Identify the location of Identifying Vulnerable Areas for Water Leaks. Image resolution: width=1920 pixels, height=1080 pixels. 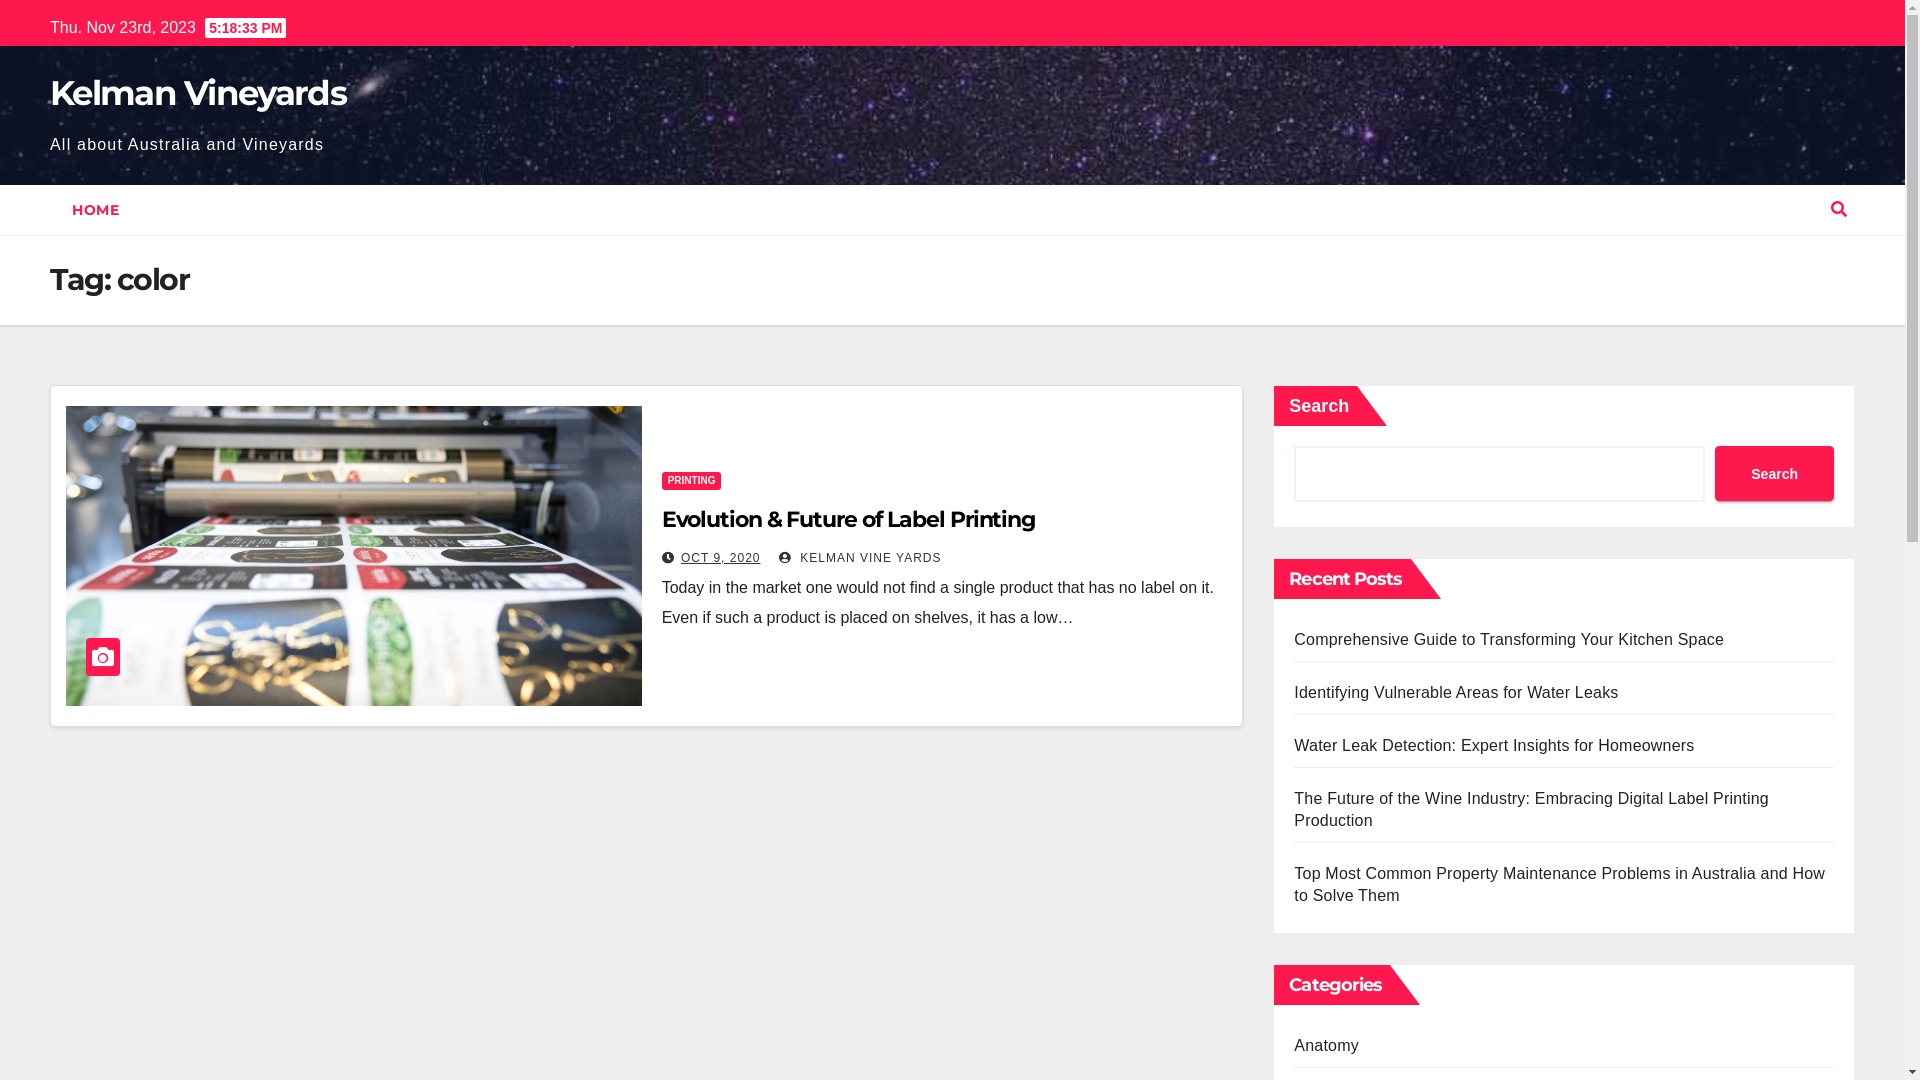
(1456, 692).